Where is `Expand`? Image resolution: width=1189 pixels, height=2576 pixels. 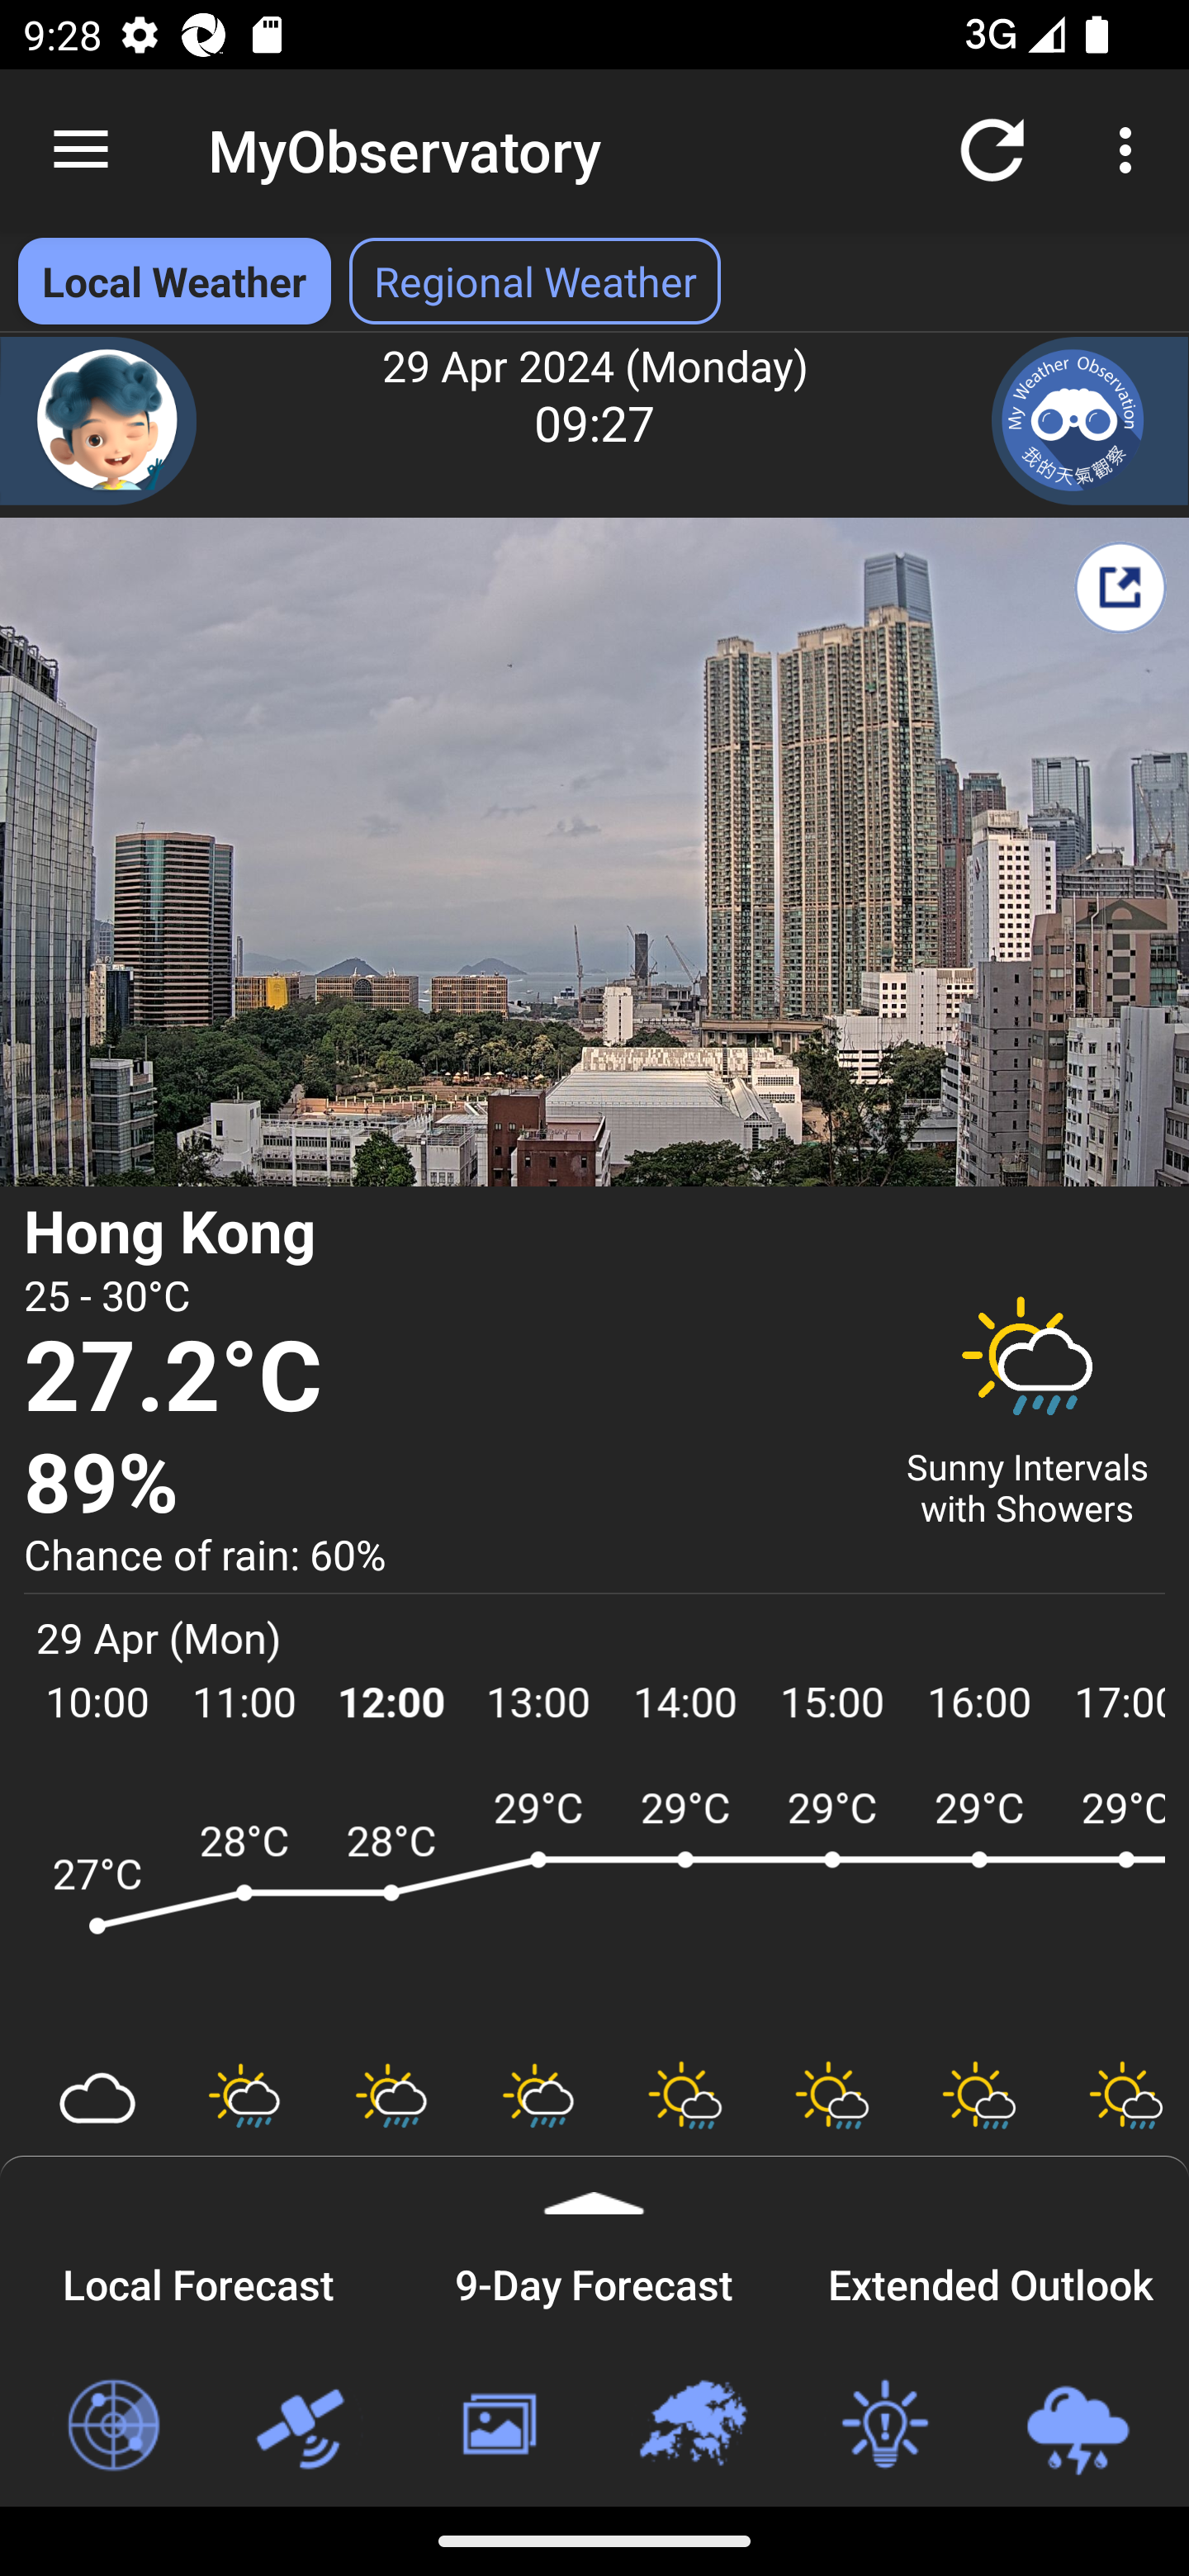
Expand is located at coordinates (594, 2185).